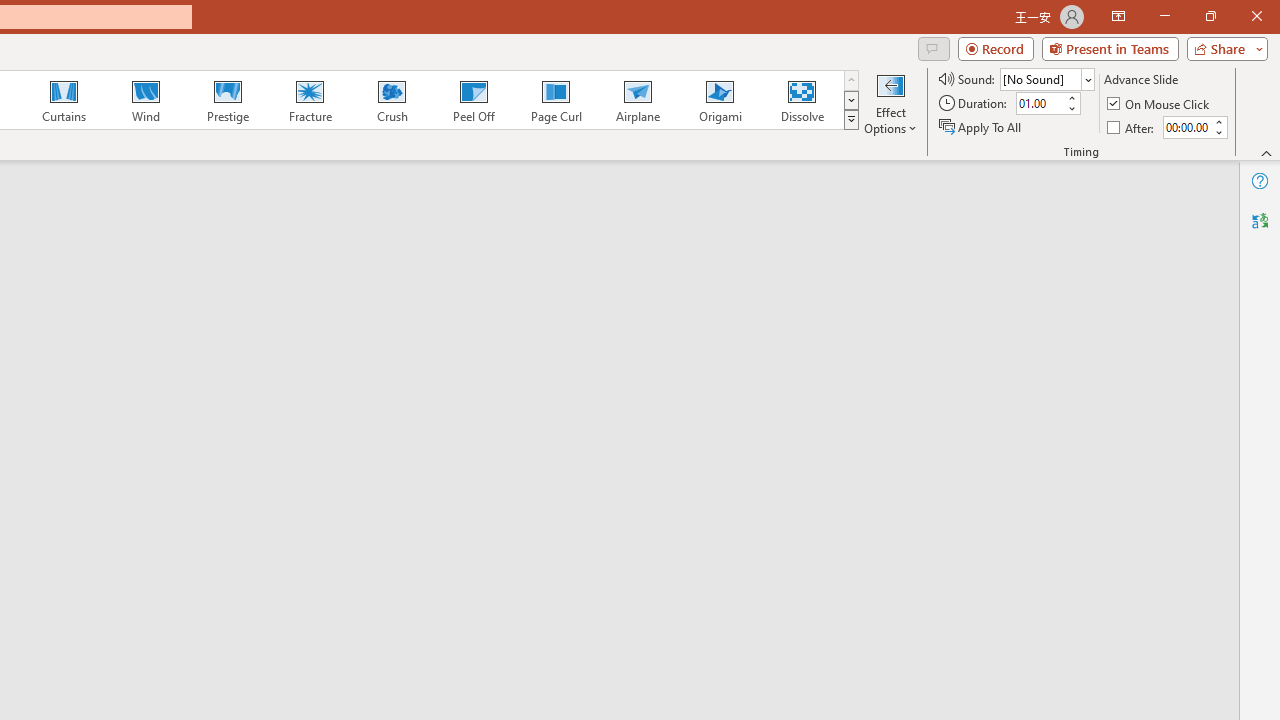 The width and height of the screenshot is (1280, 720). I want to click on Prestige, so click(227, 100).